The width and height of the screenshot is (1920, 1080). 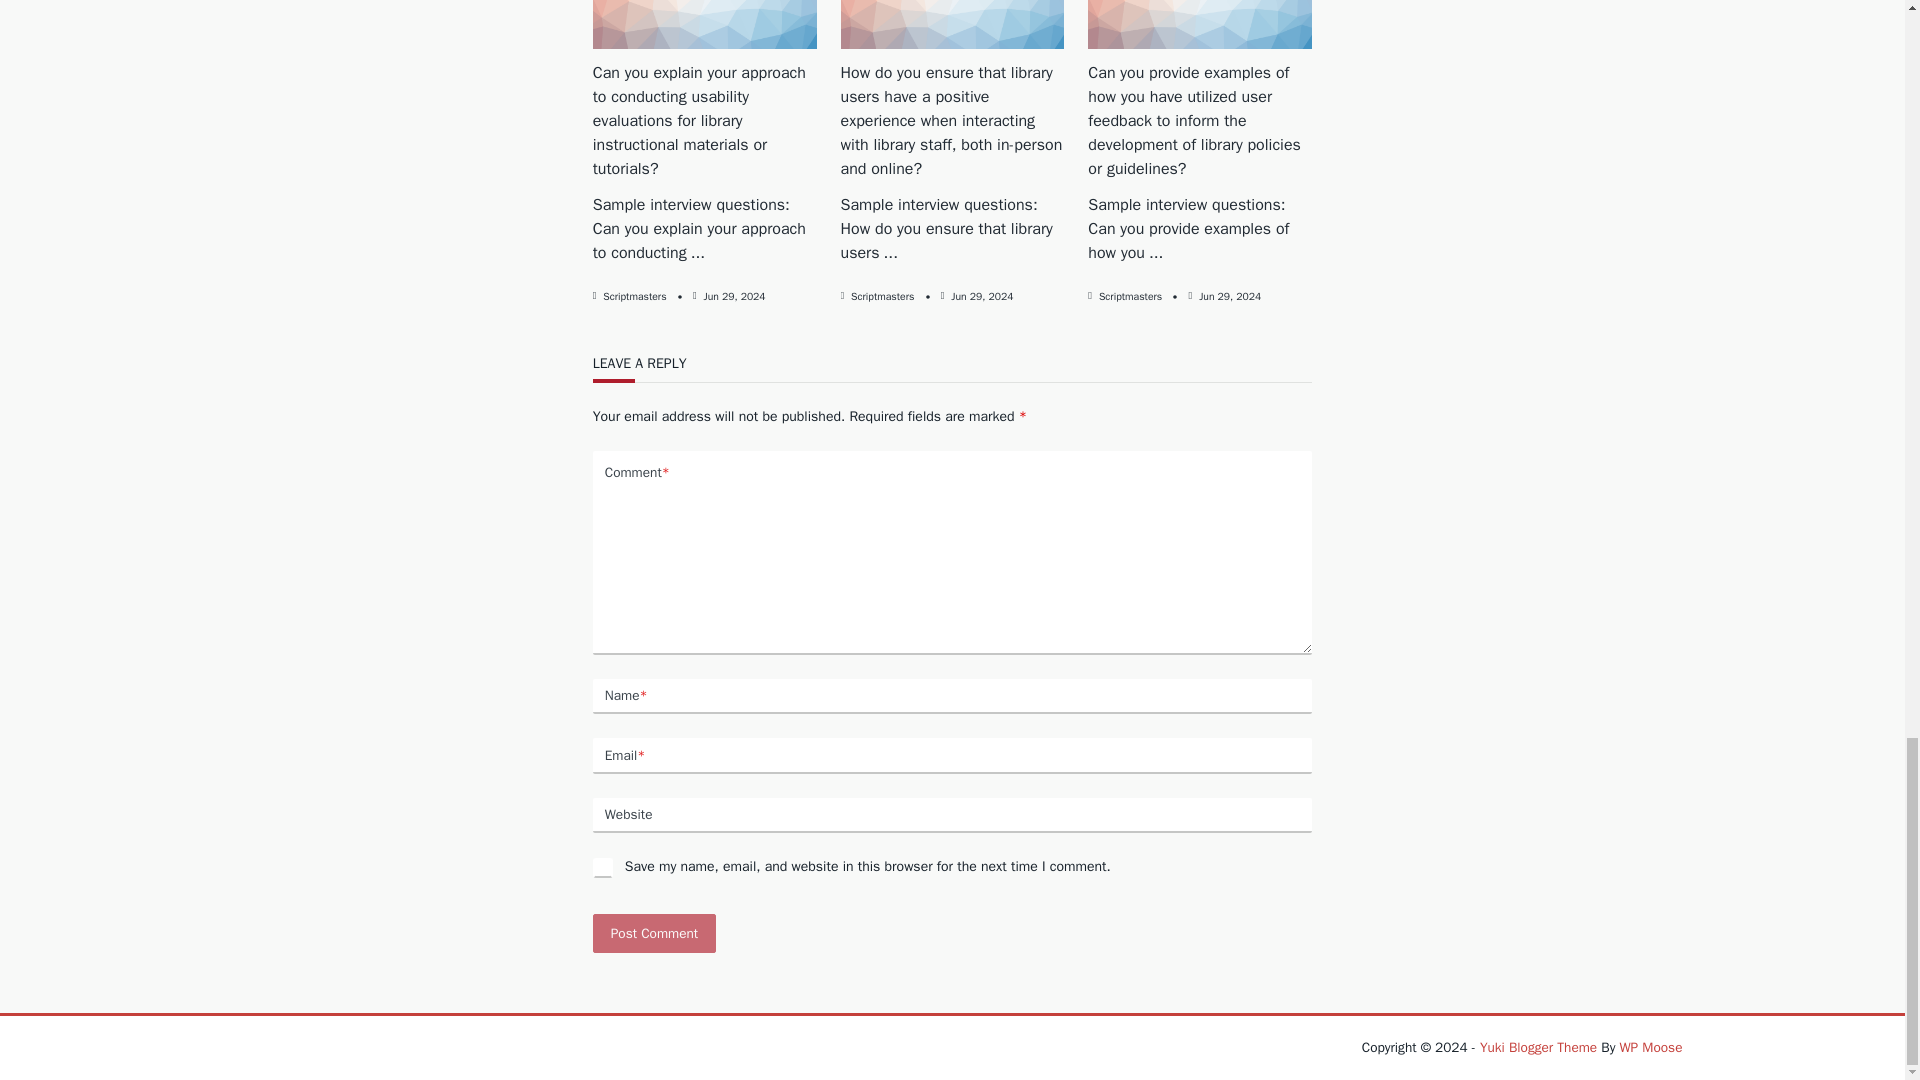 What do you see at coordinates (1130, 296) in the screenshot?
I see `Scriptmasters` at bounding box center [1130, 296].